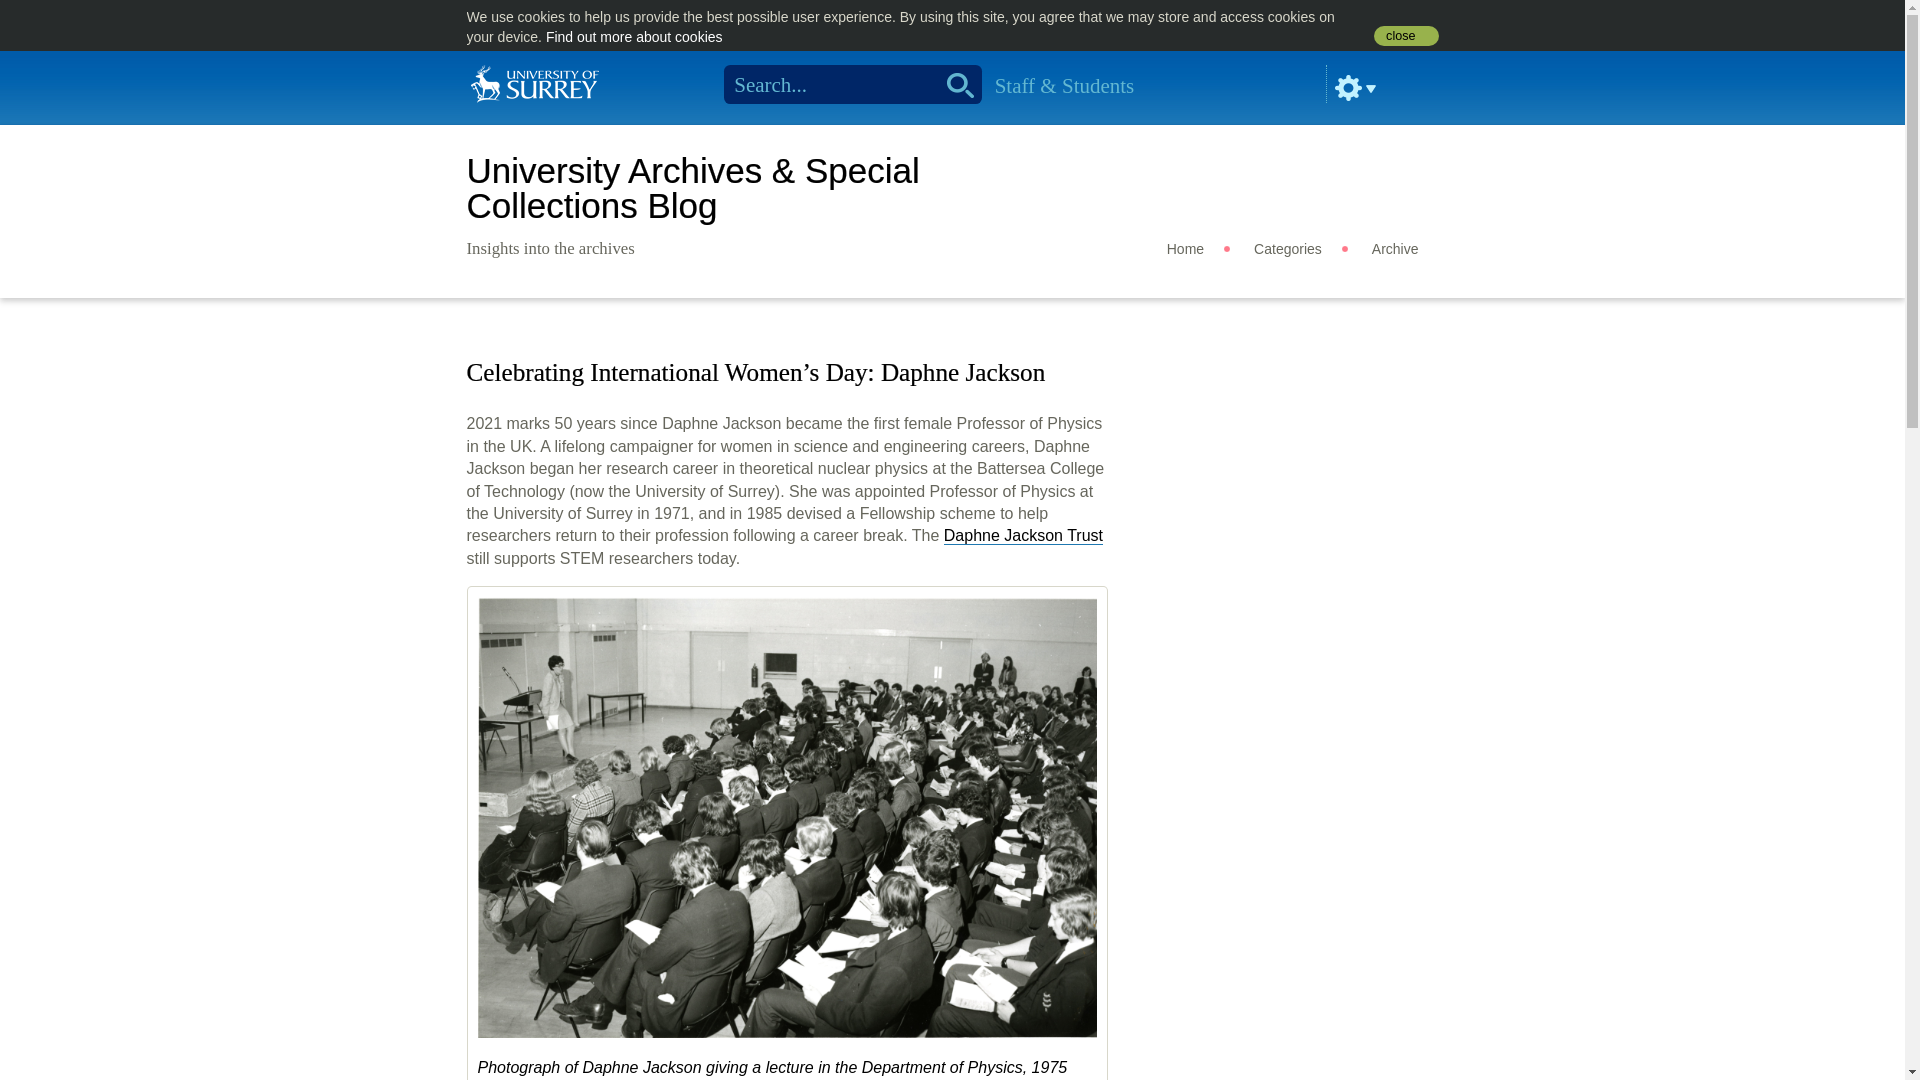  I want to click on Home, so click(534, 82).